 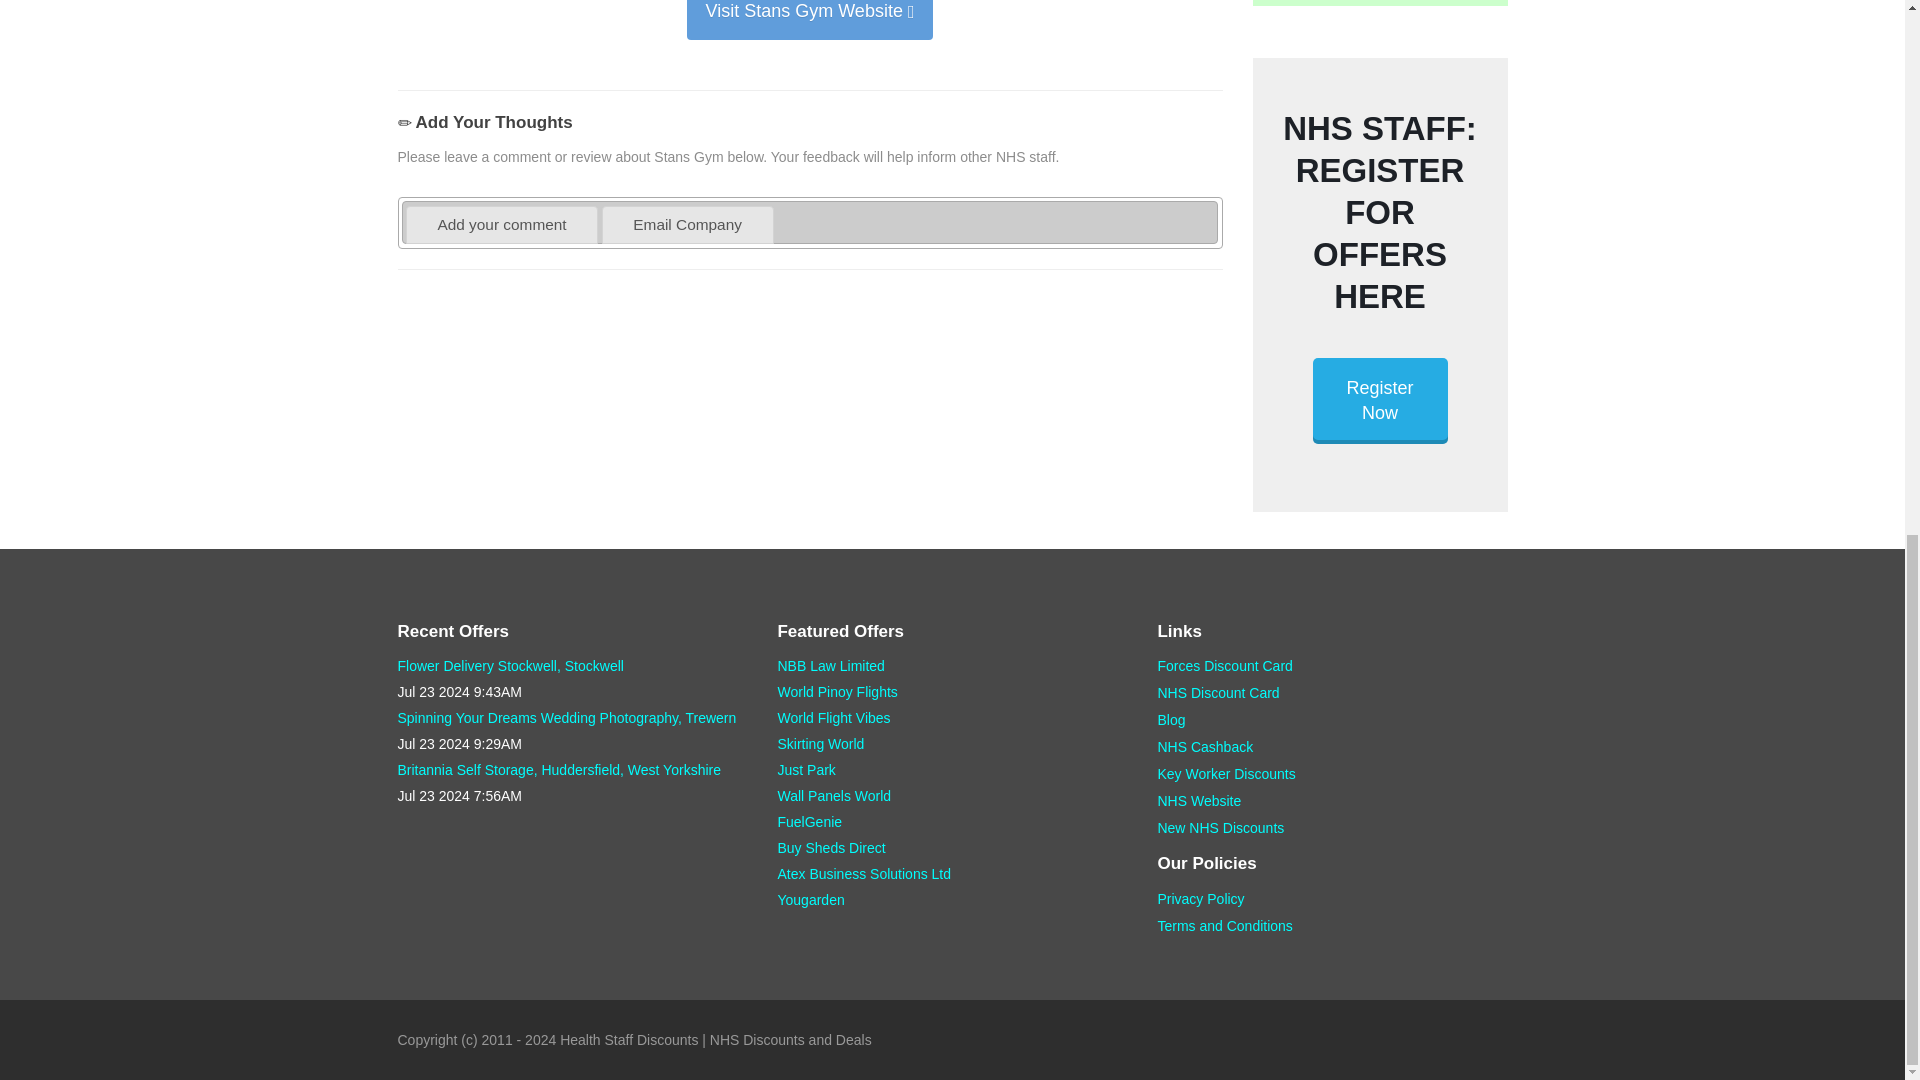 I want to click on Email Company, so click(x=686, y=224).